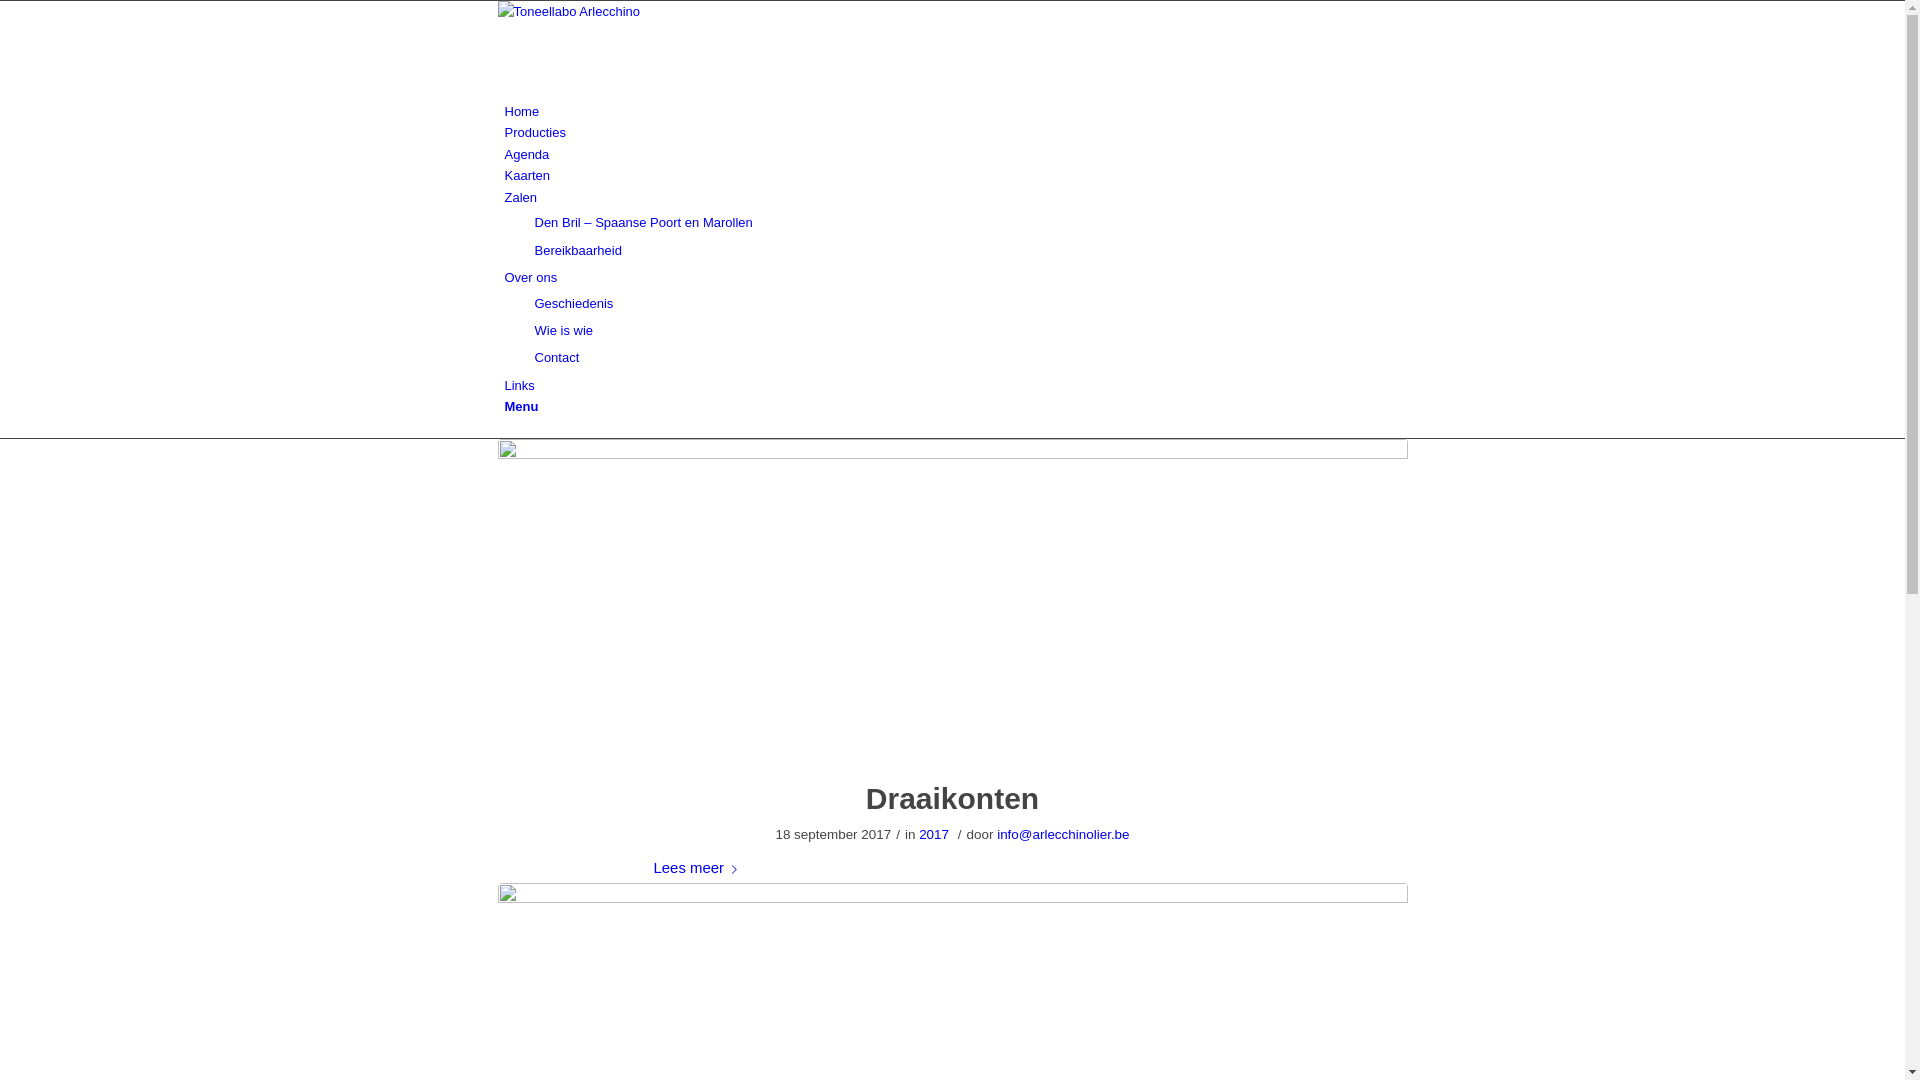  I want to click on Producties, so click(534, 132).